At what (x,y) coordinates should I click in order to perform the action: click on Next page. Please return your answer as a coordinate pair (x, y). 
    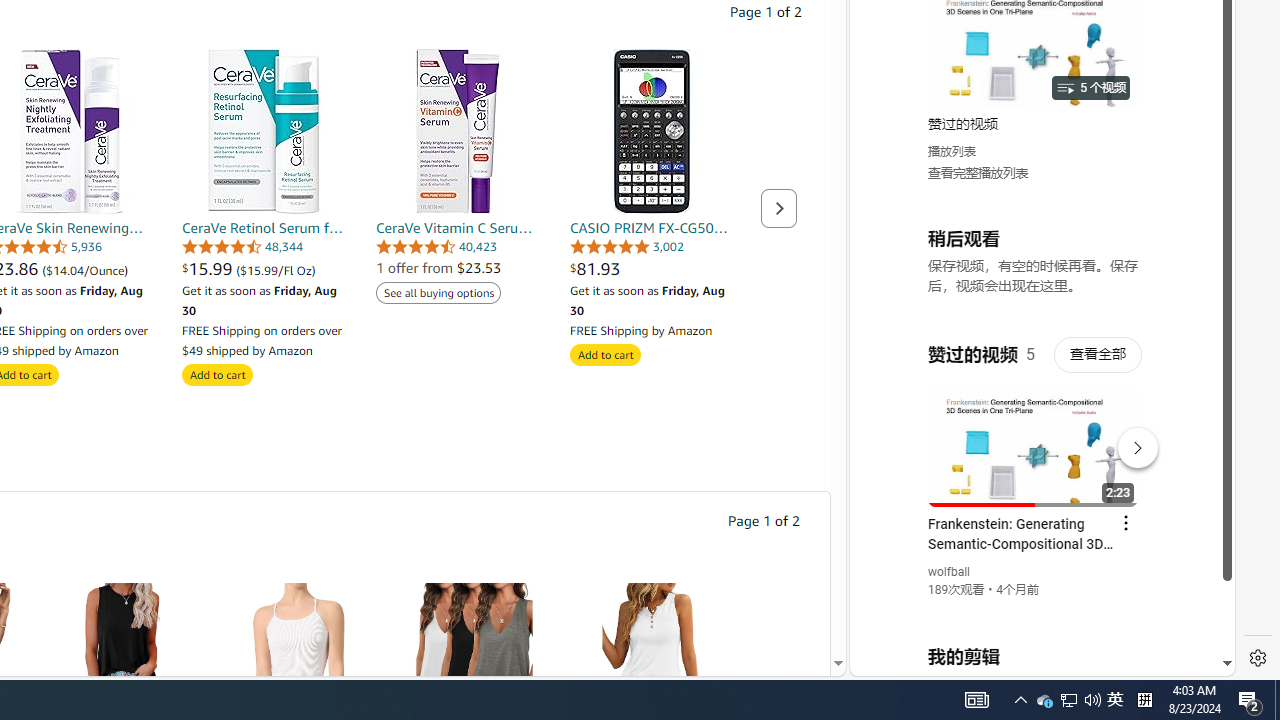
    Looking at the image, I should click on (779, 208).